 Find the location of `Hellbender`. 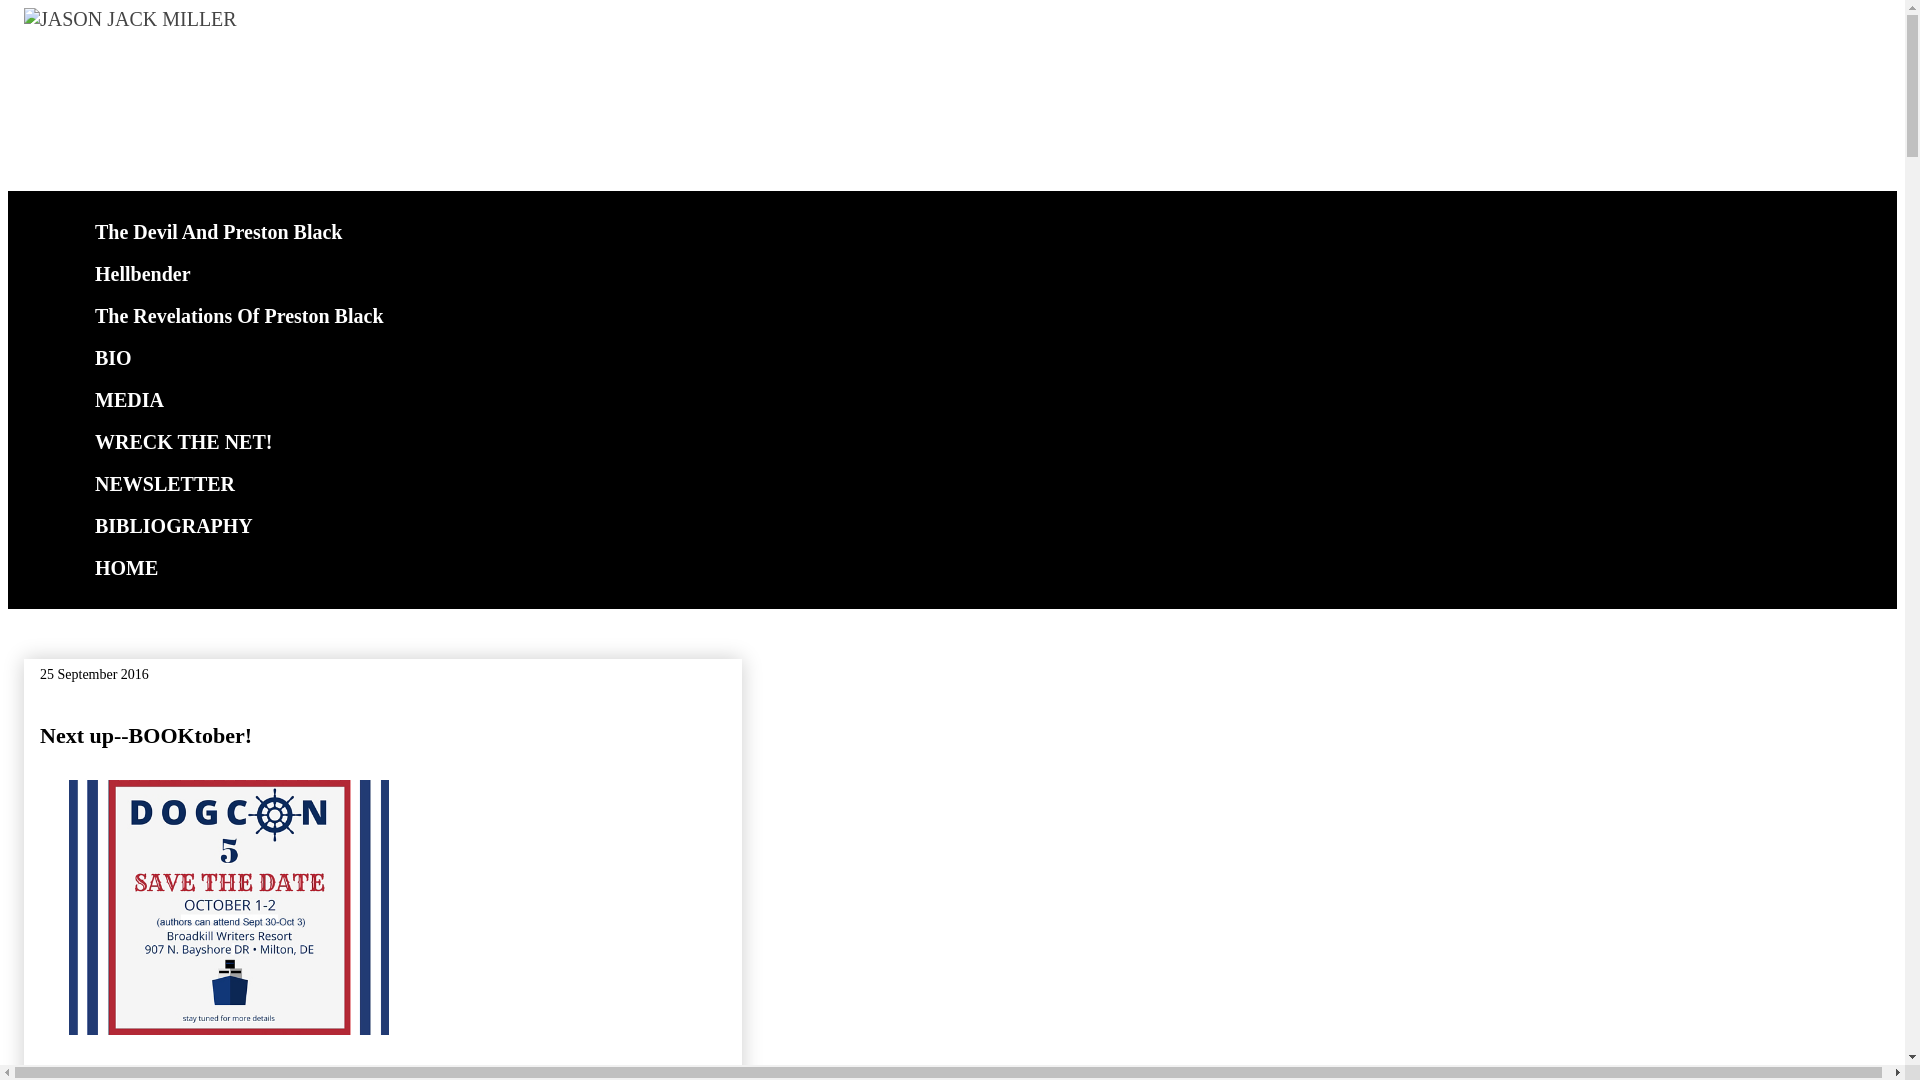

Hellbender is located at coordinates (142, 273).